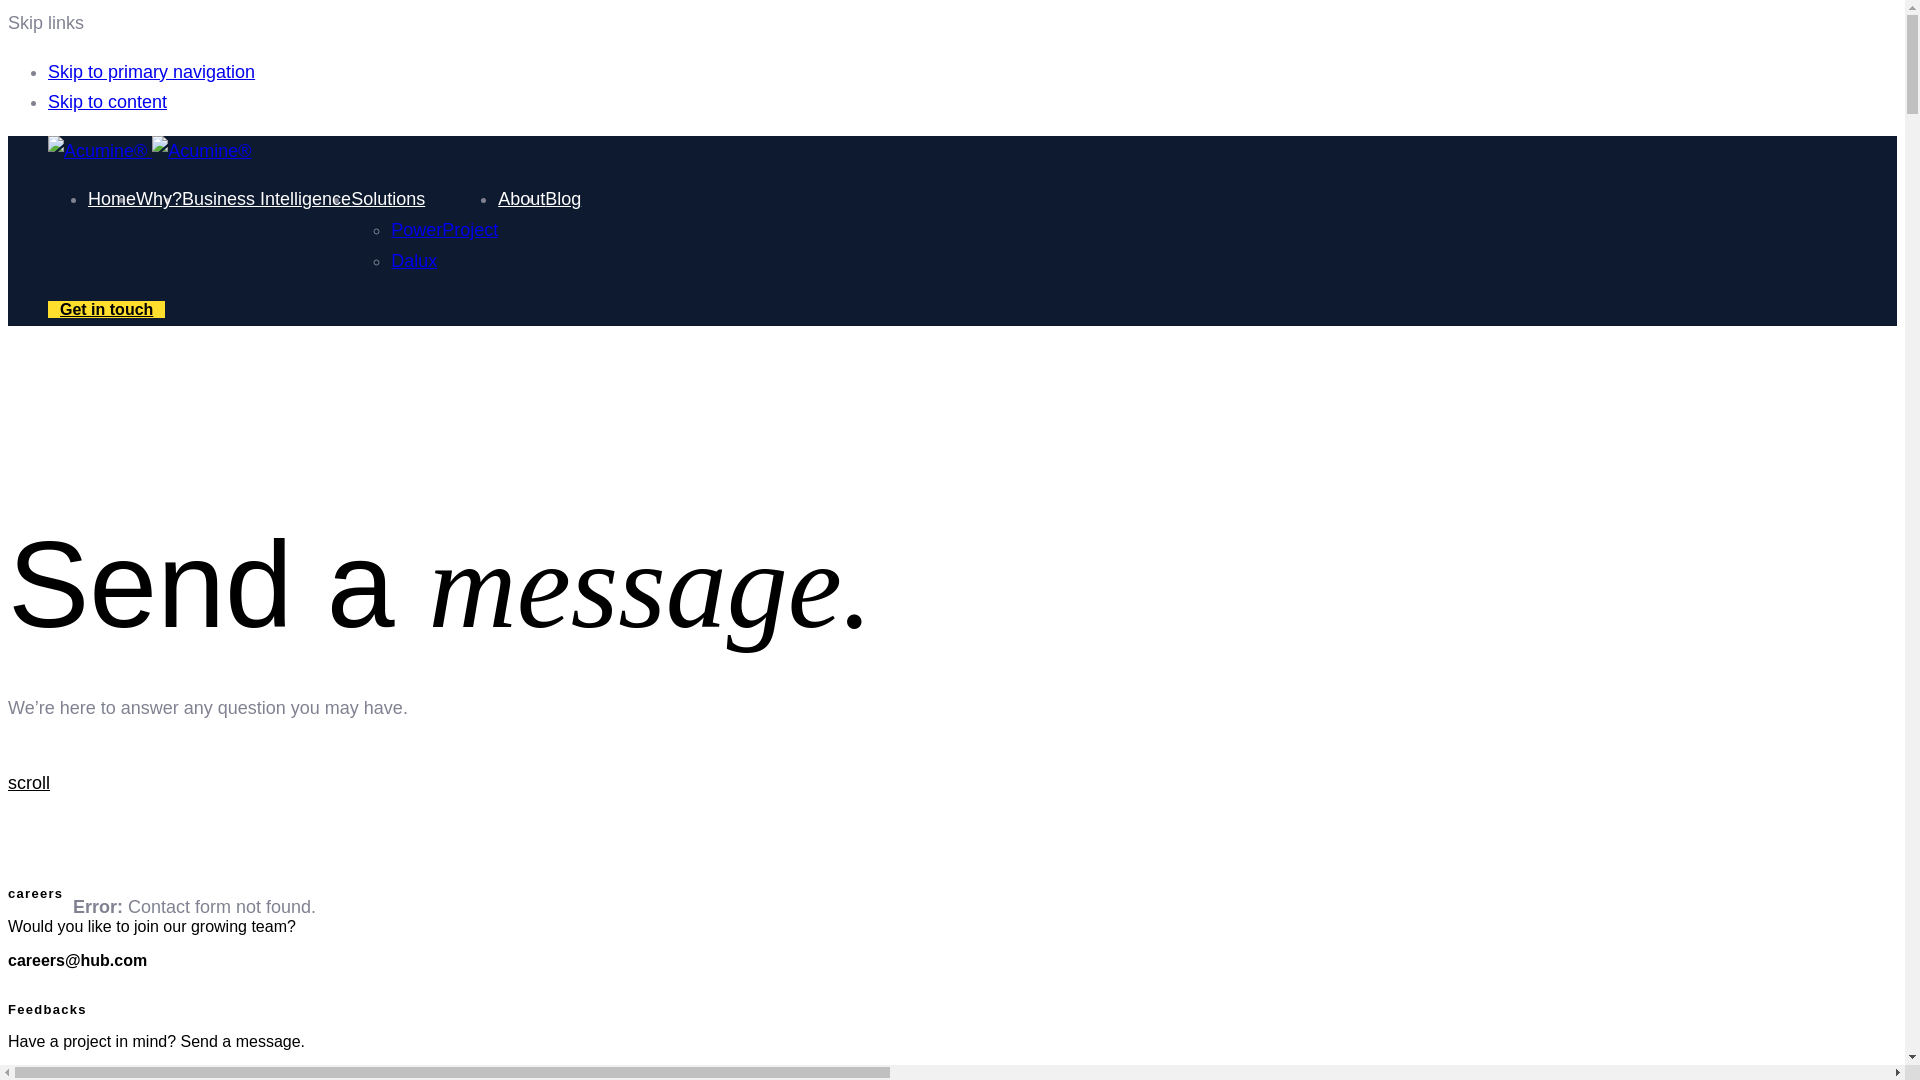 The image size is (1920, 1080). What do you see at coordinates (388, 199) in the screenshot?
I see `Solutions` at bounding box center [388, 199].